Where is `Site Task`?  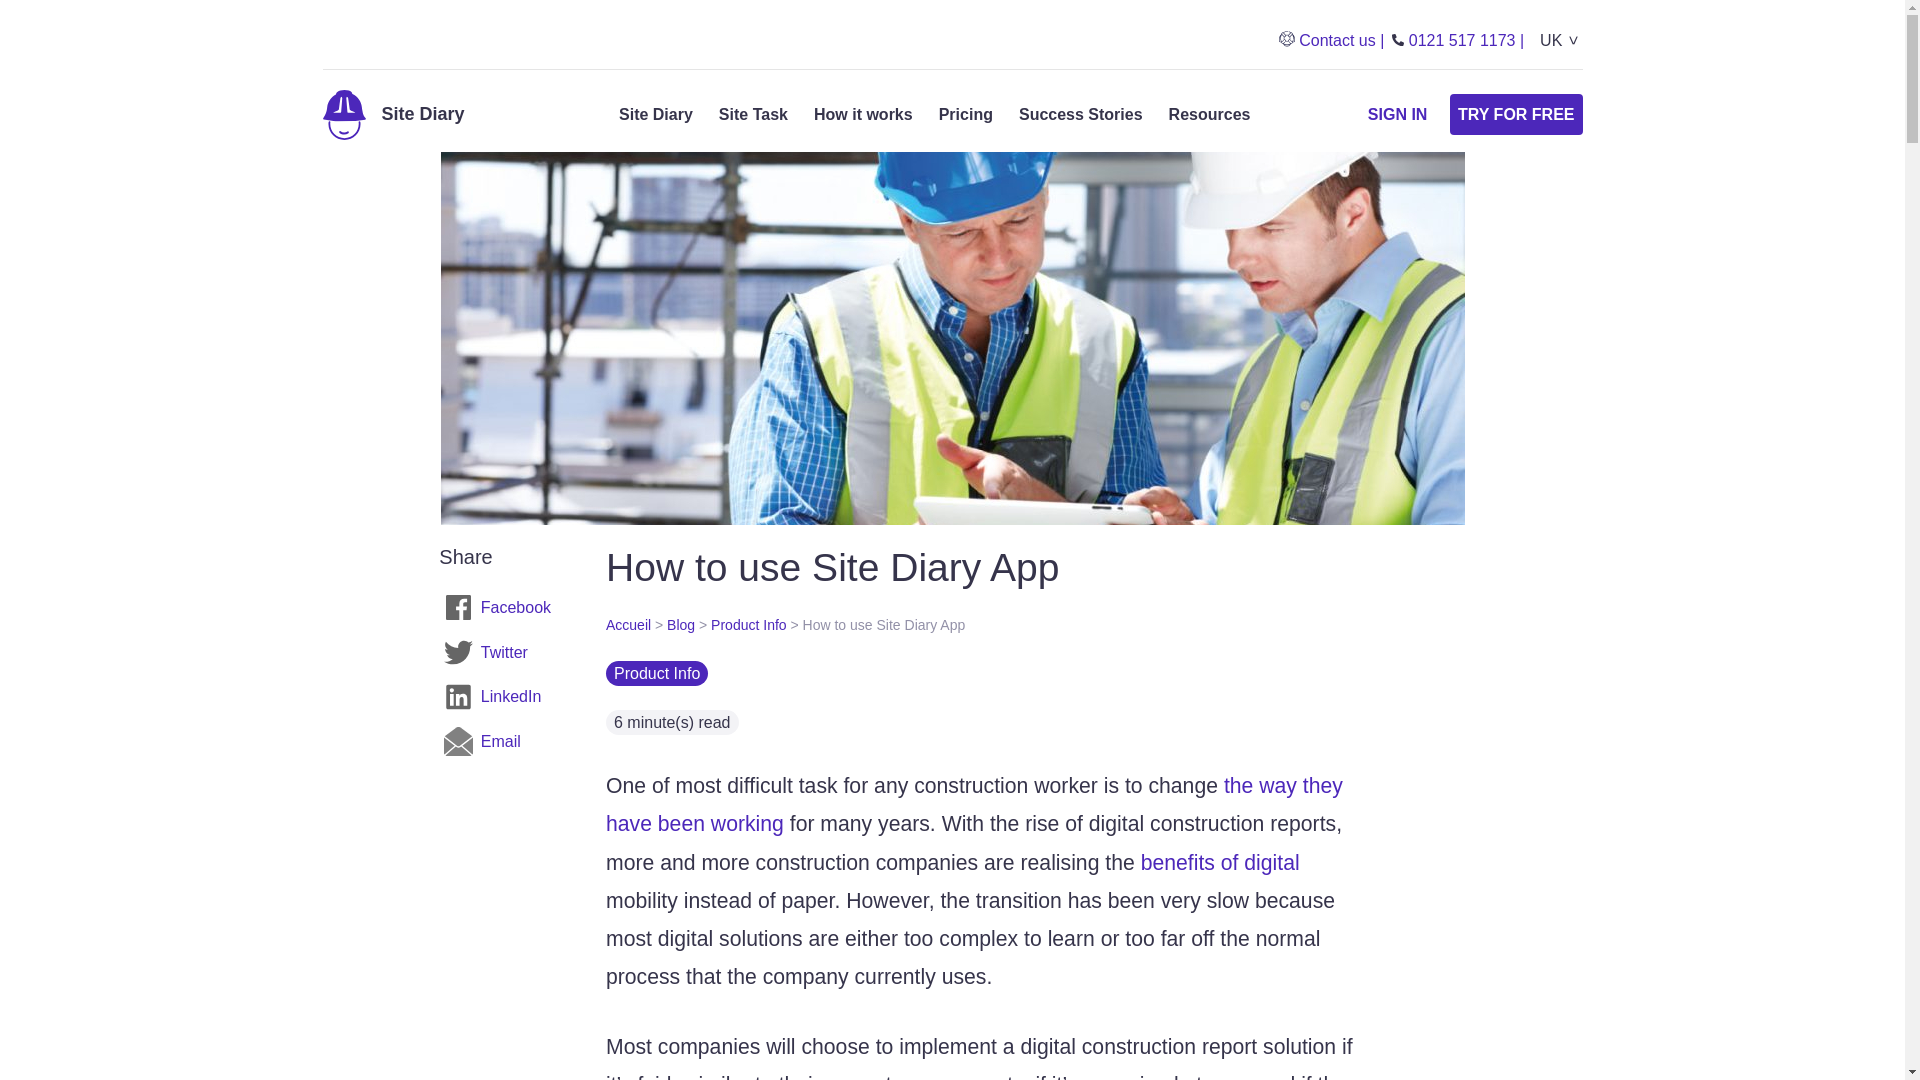
Site Task is located at coordinates (752, 114).